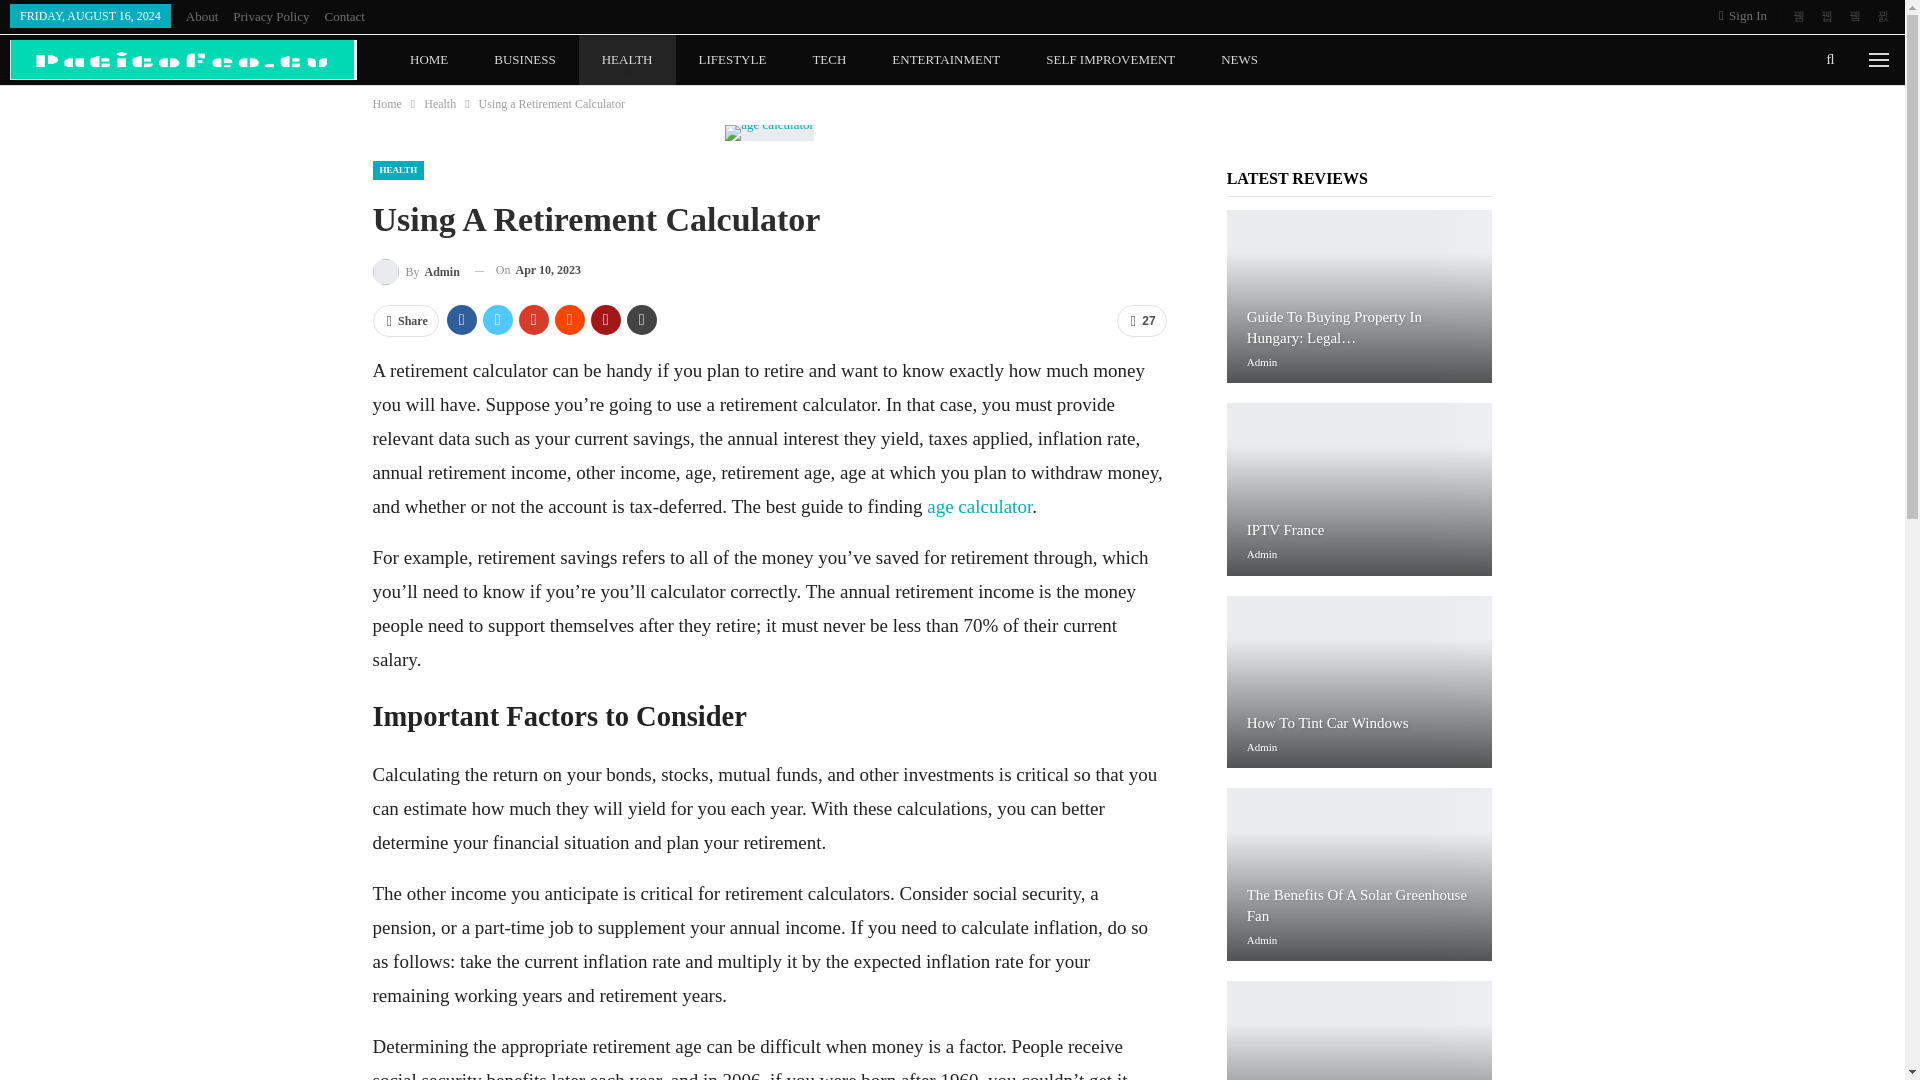  Describe the element at coordinates (1262, 363) in the screenshot. I see `Browse Author Articles` at that location.